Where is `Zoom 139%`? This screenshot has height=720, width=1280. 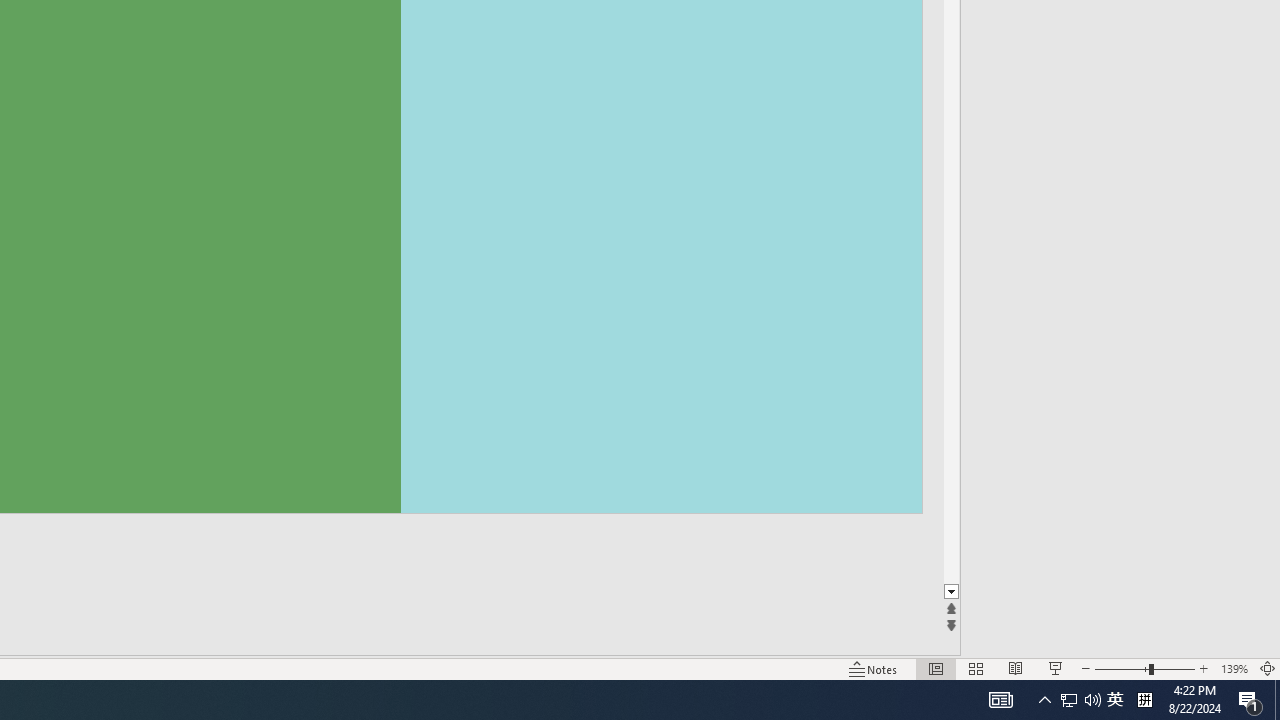 Zoom 139% is located at coordinates (1234, 668).